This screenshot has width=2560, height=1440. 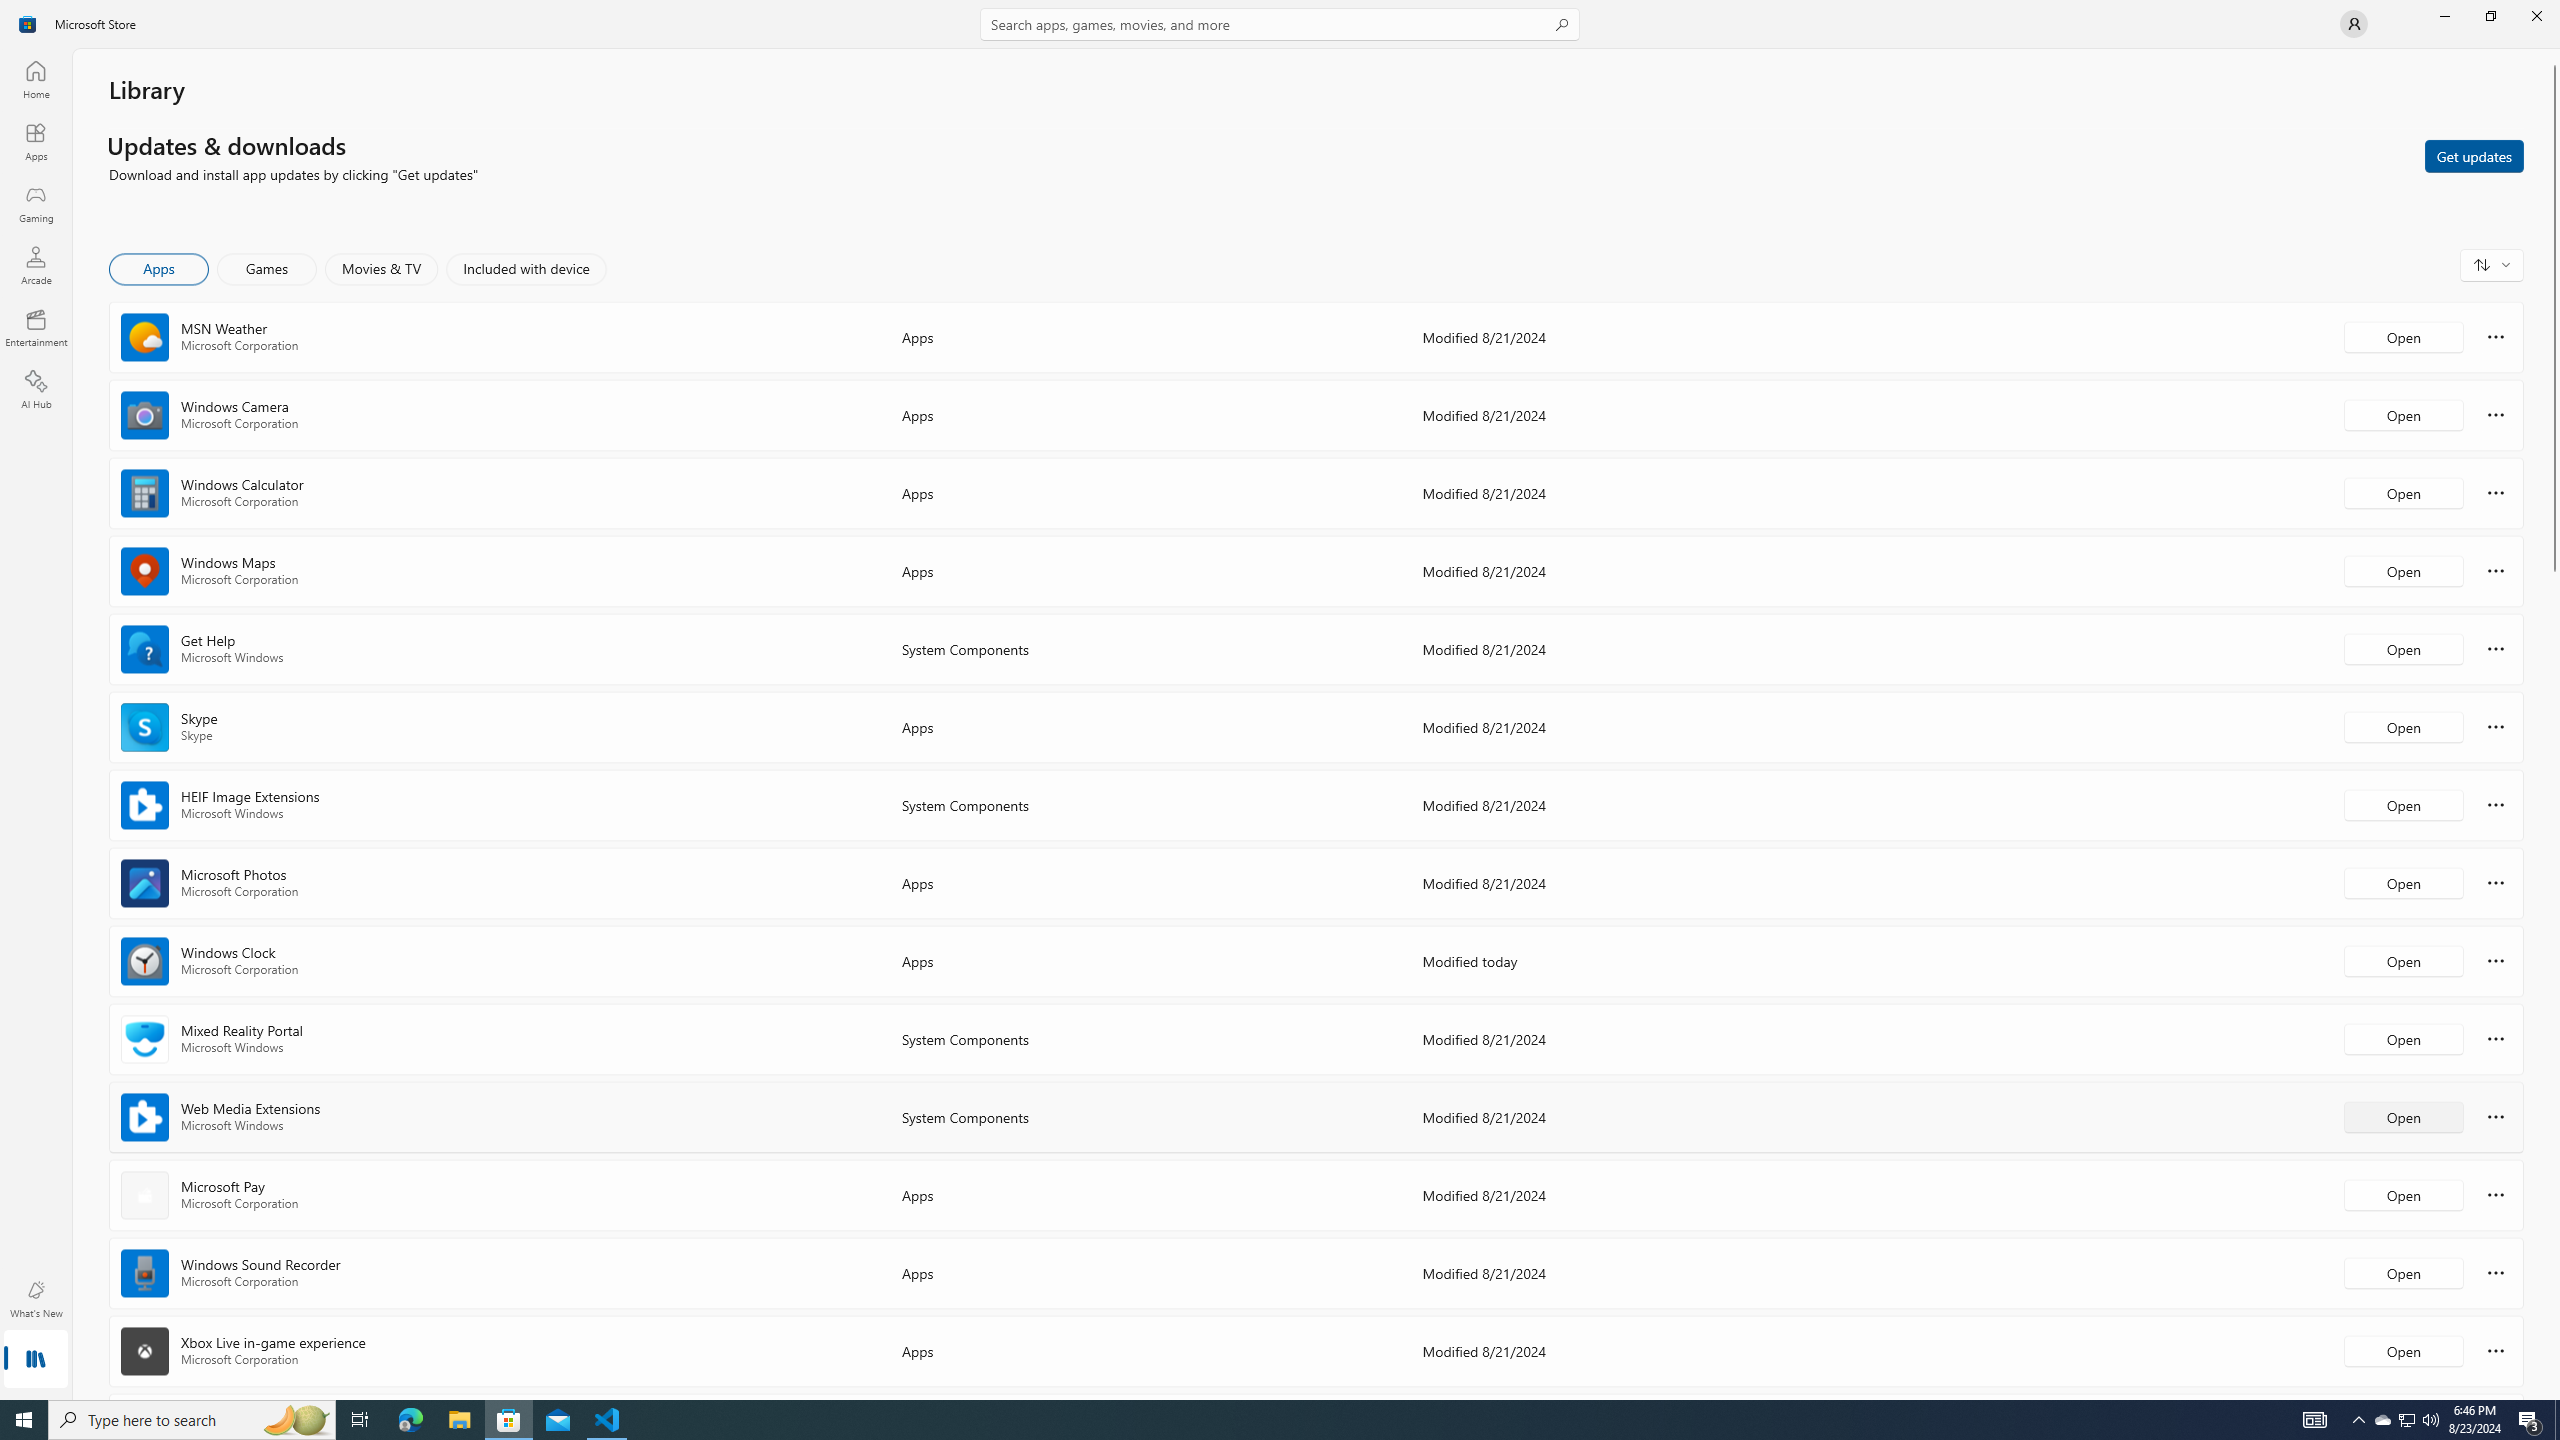 I want to click on Open, so click(x=2403, y=1350).